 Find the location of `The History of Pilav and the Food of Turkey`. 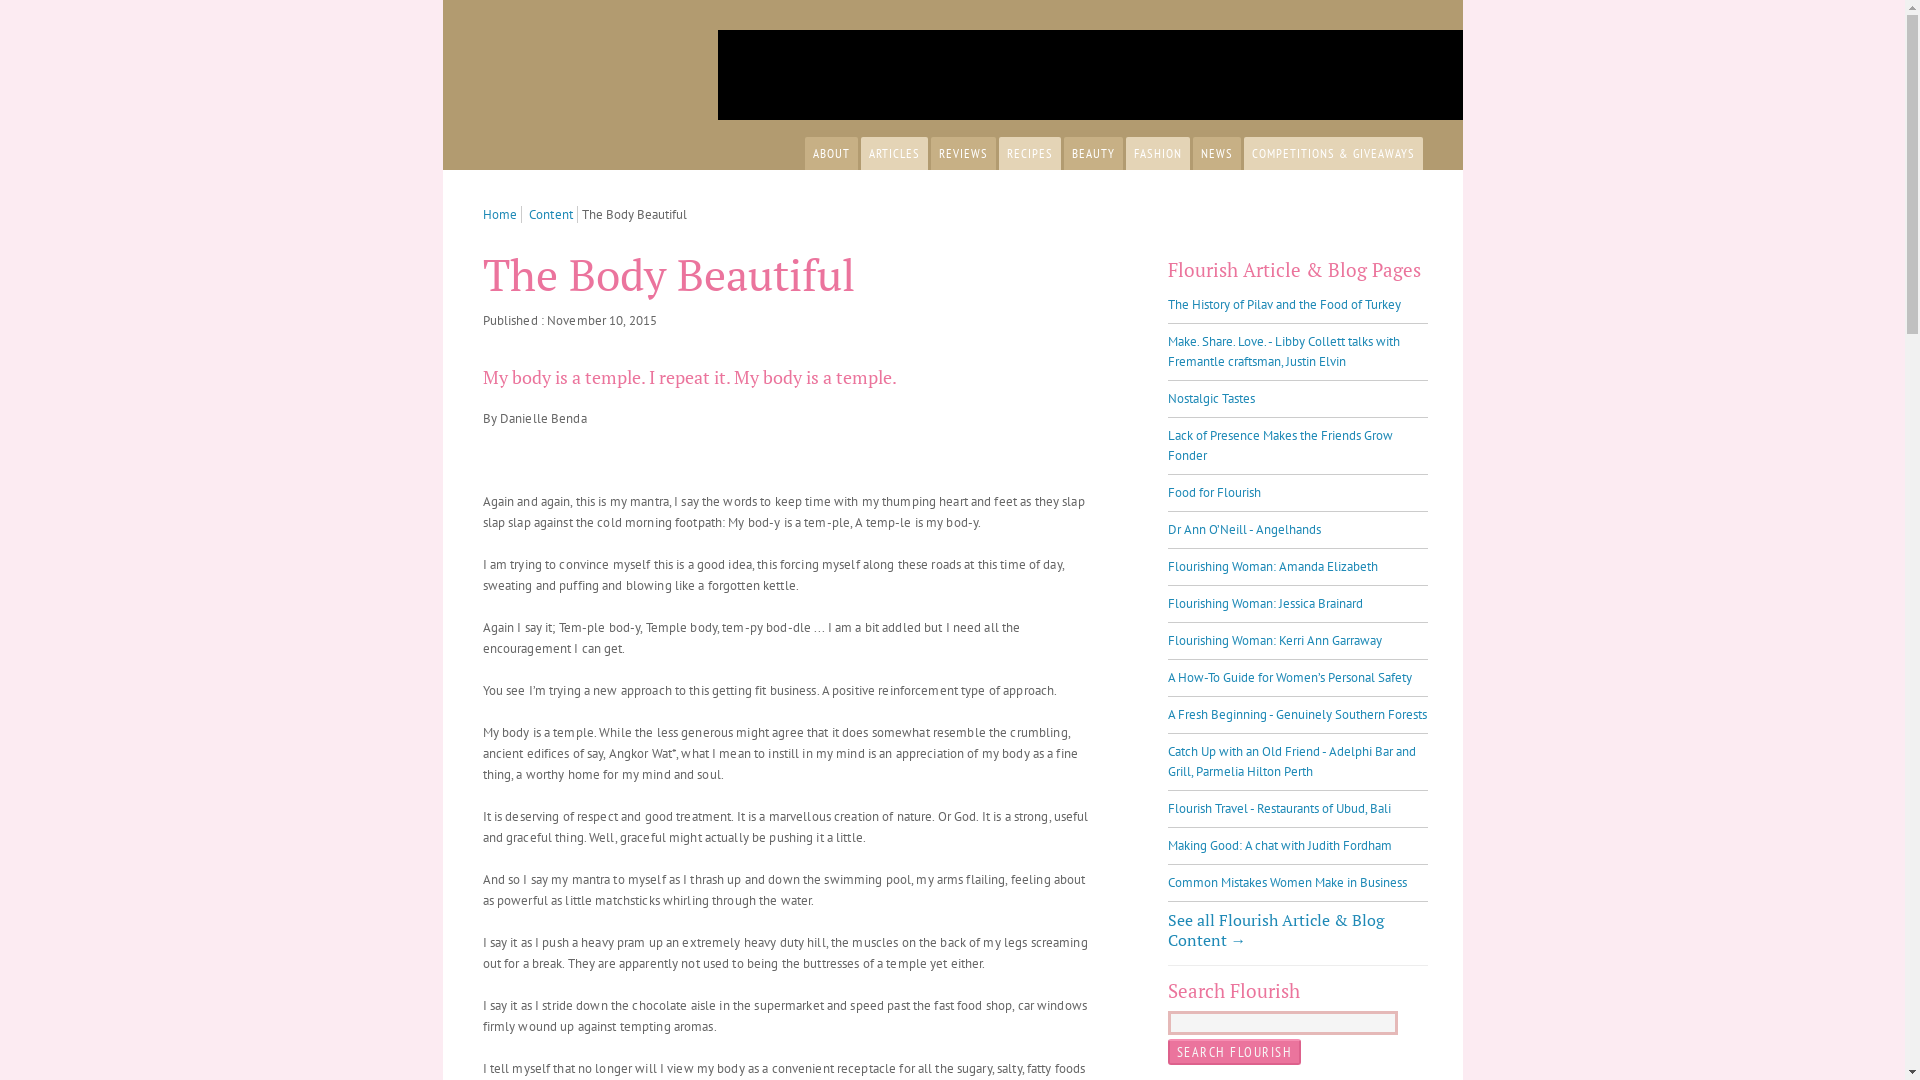

The History of Pilav and the Food of Turkey is located at coordinates (1284, 304).